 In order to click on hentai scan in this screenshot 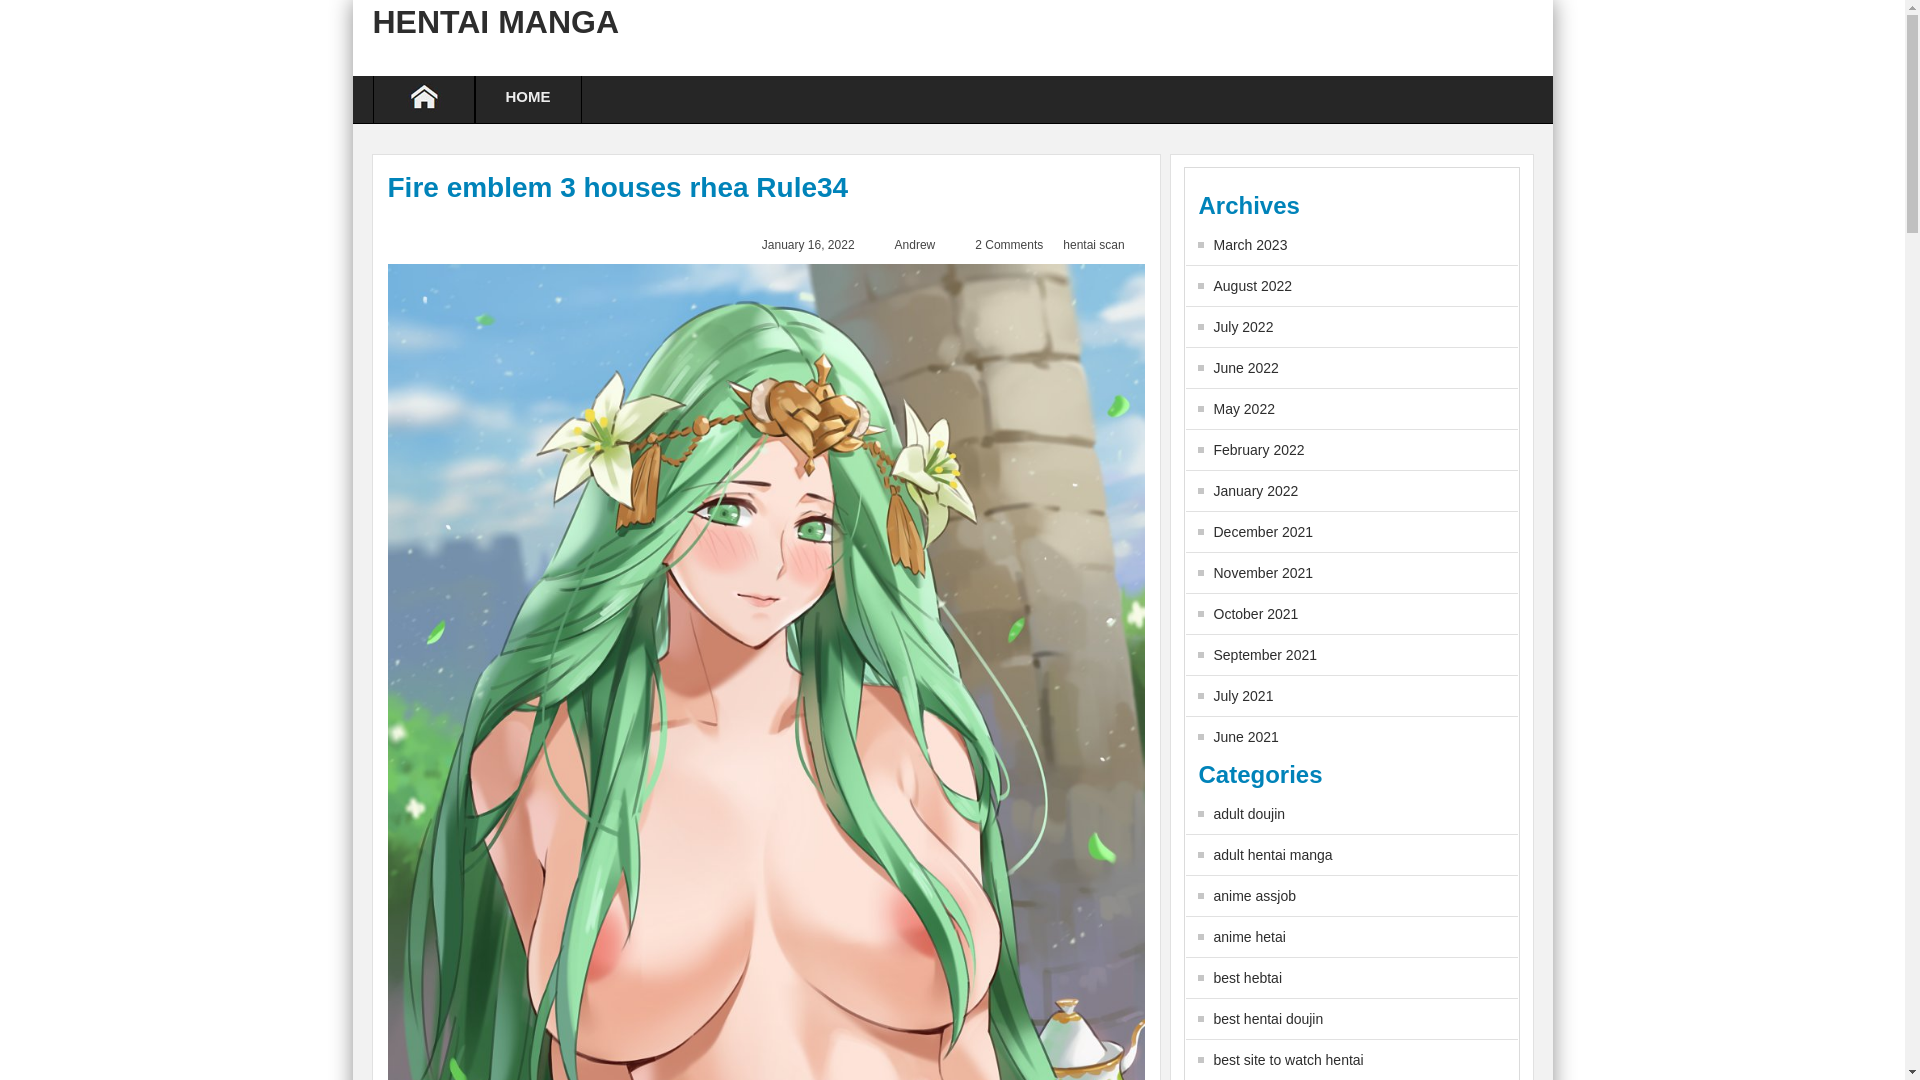, I will do `click(1093, 244)`.